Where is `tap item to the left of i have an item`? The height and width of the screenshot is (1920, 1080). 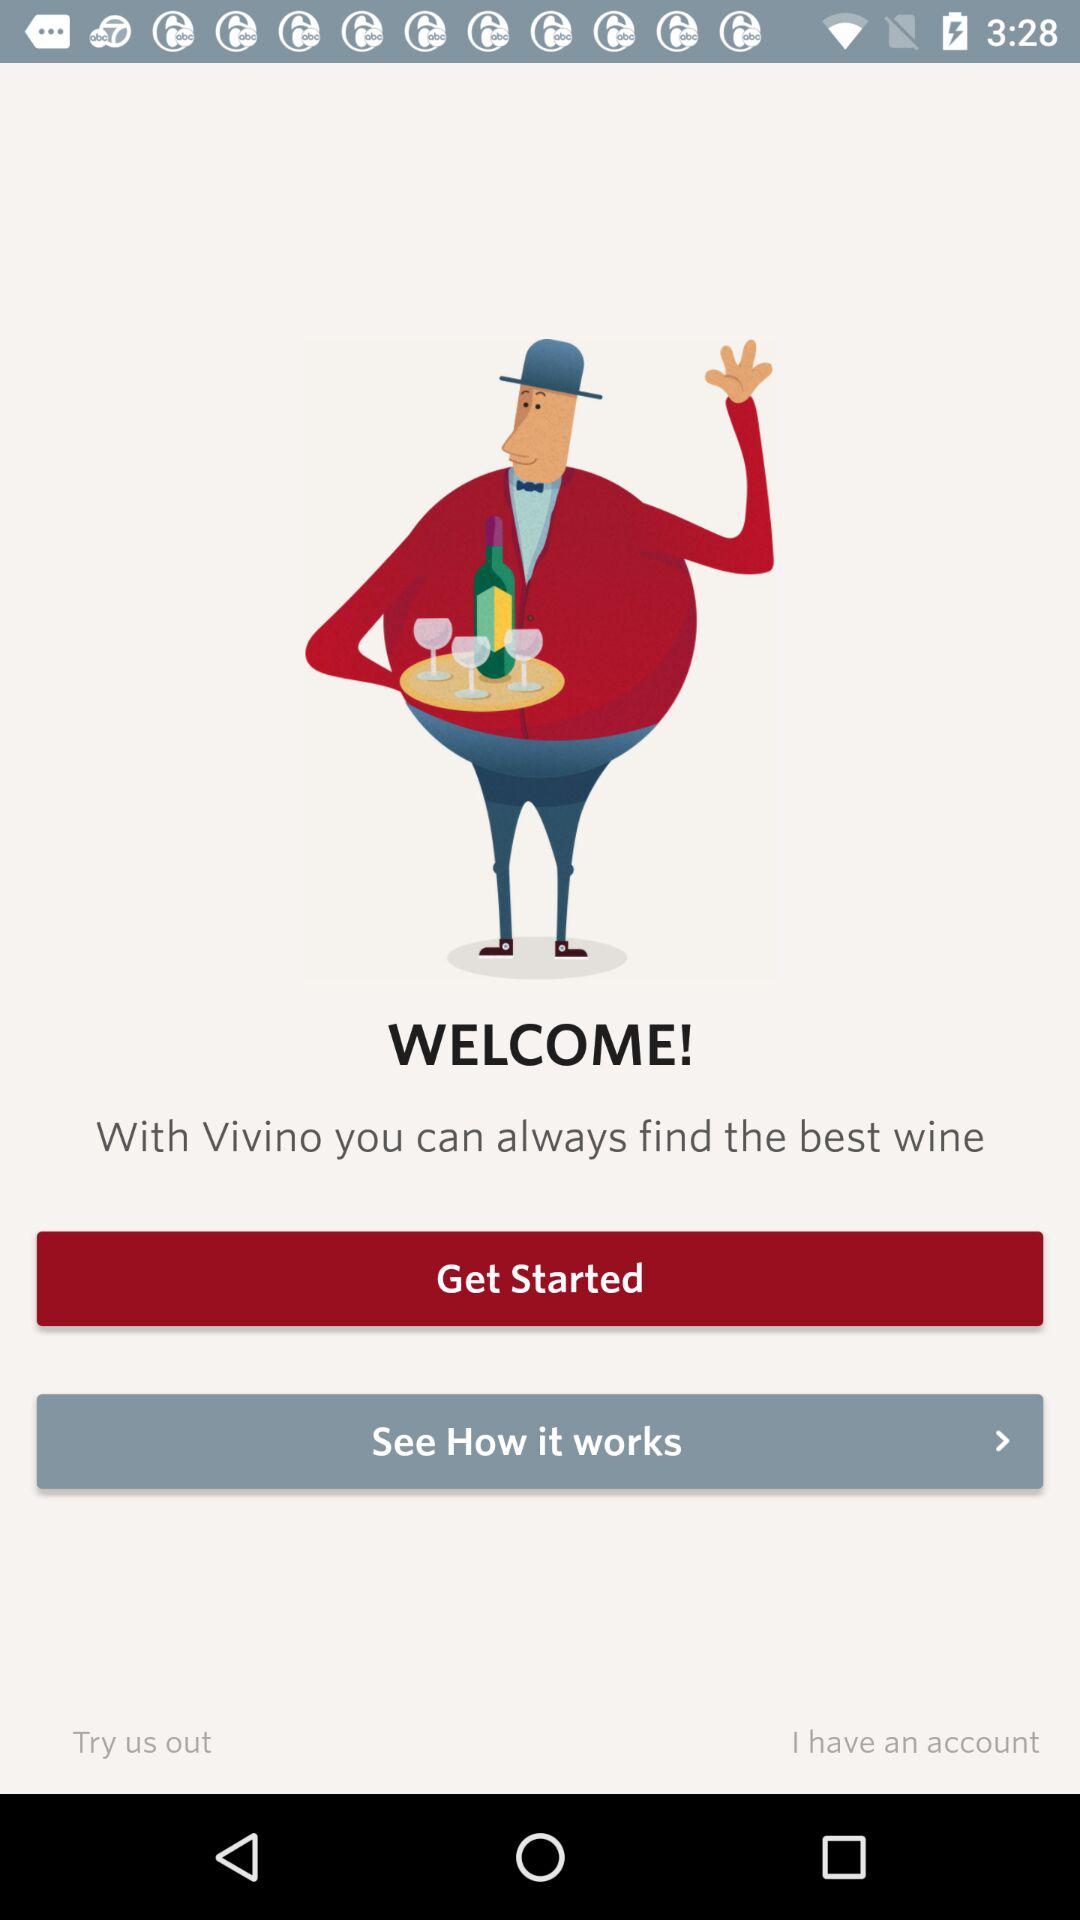
tap item to the left of i have an item is located at coordinates (142, 1740).